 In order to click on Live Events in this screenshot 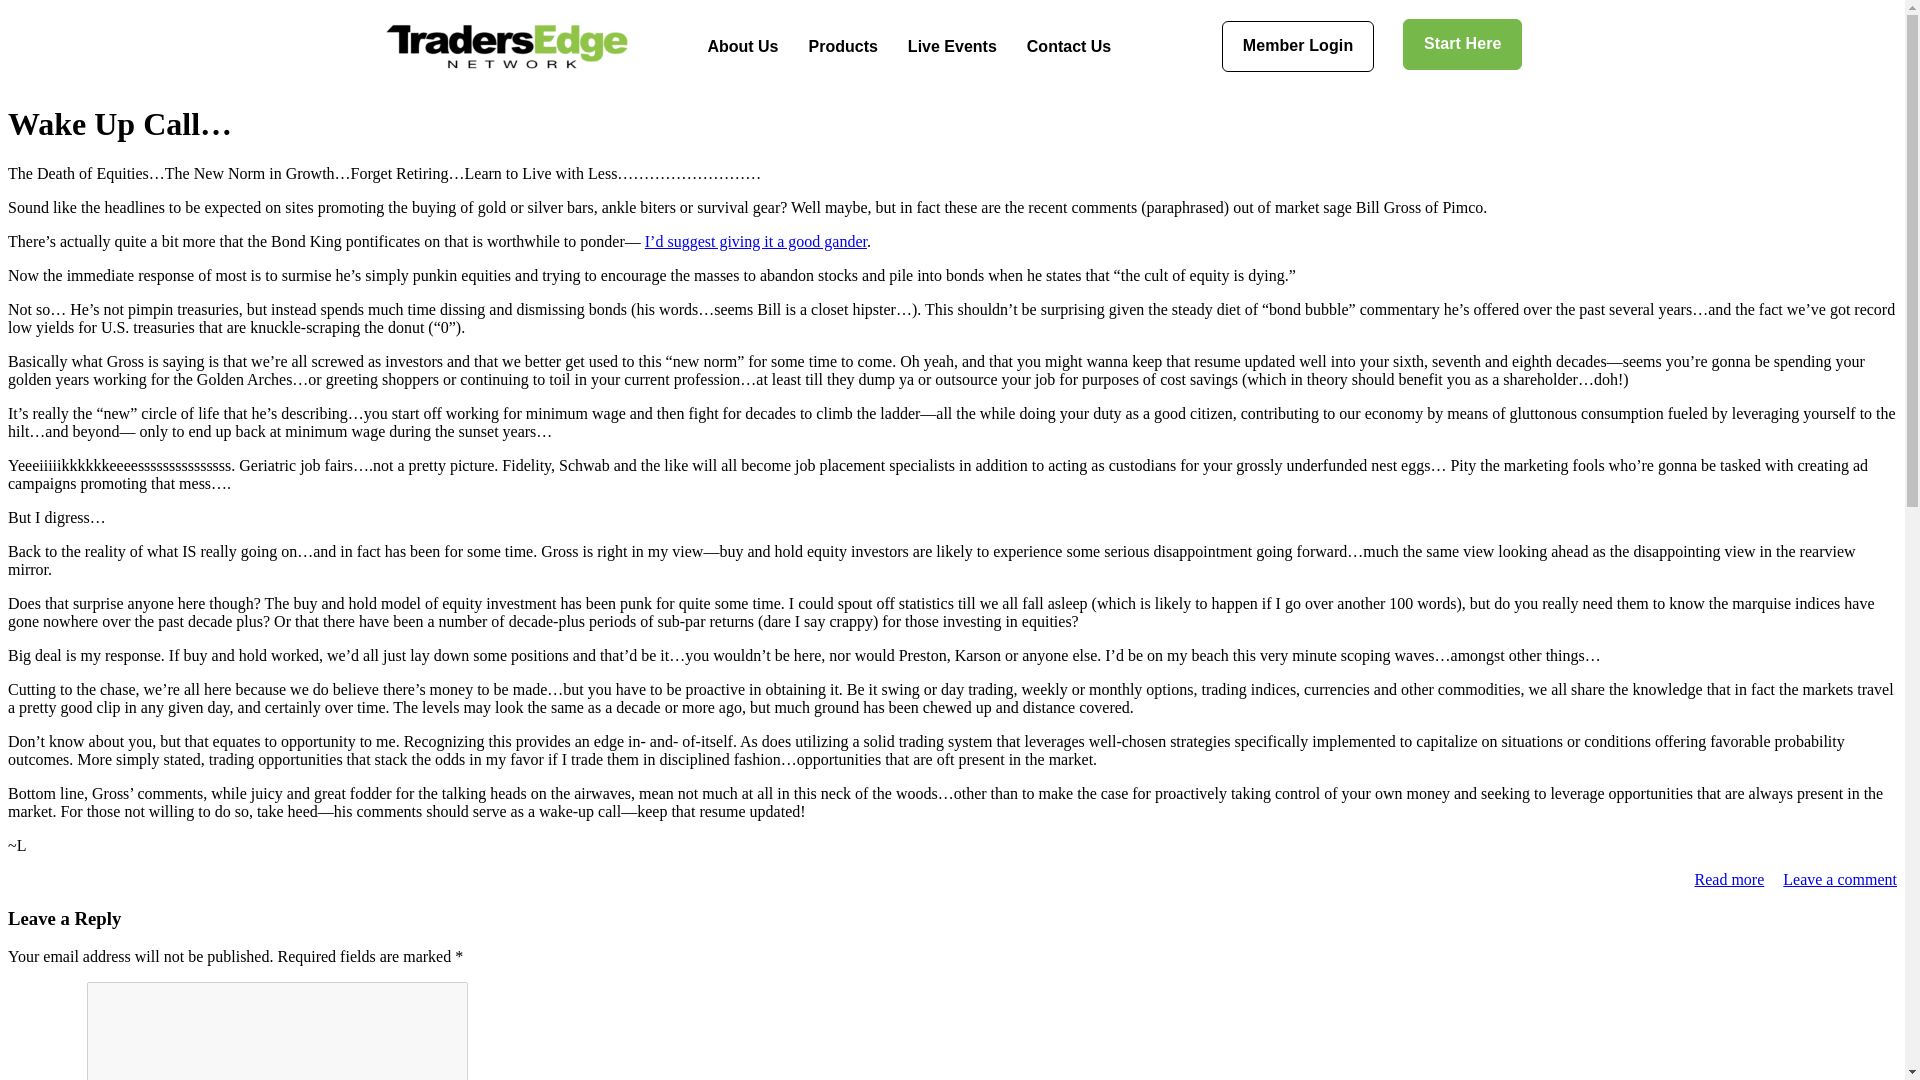, I will do `click(952, 46)`.